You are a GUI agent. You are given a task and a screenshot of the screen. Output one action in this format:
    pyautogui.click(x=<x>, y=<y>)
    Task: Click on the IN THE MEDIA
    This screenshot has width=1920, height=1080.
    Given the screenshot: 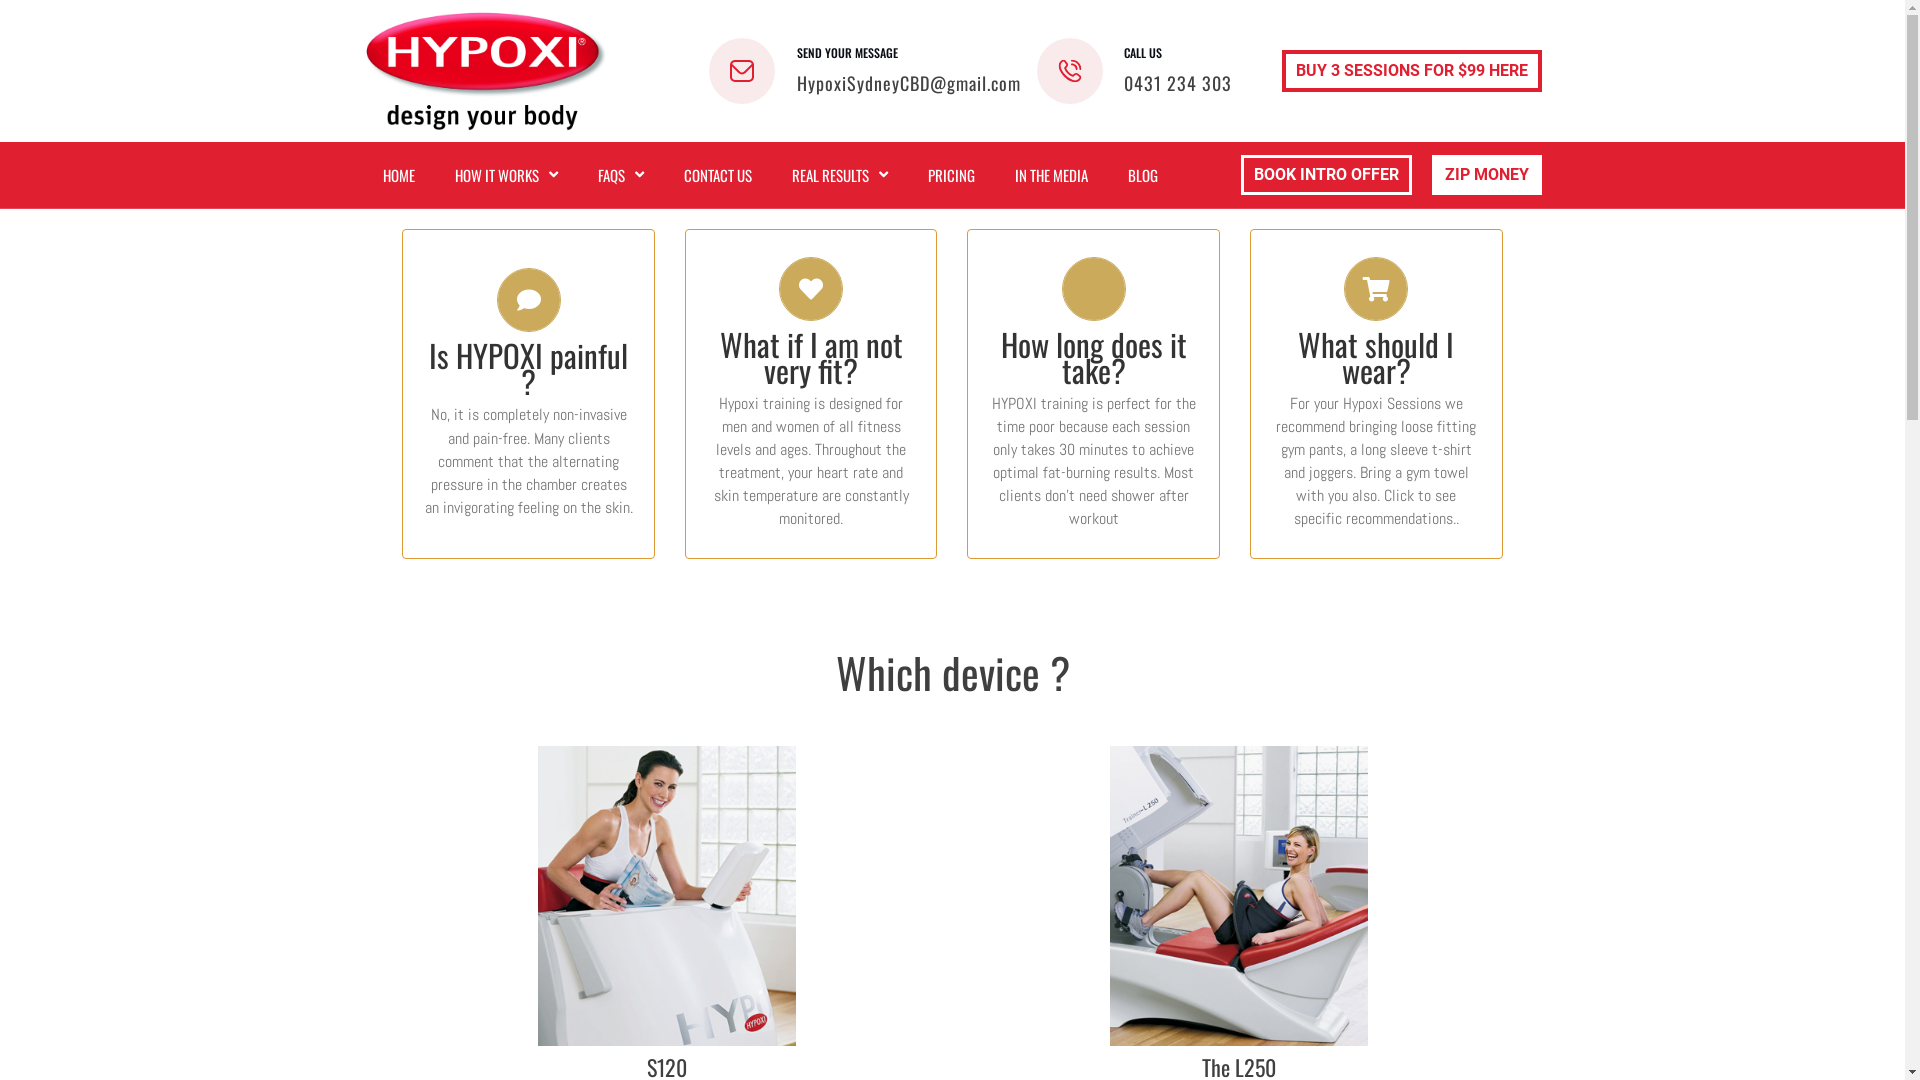 What is the action you would take?
    pyautogui.click(x=1050, y=175)
    